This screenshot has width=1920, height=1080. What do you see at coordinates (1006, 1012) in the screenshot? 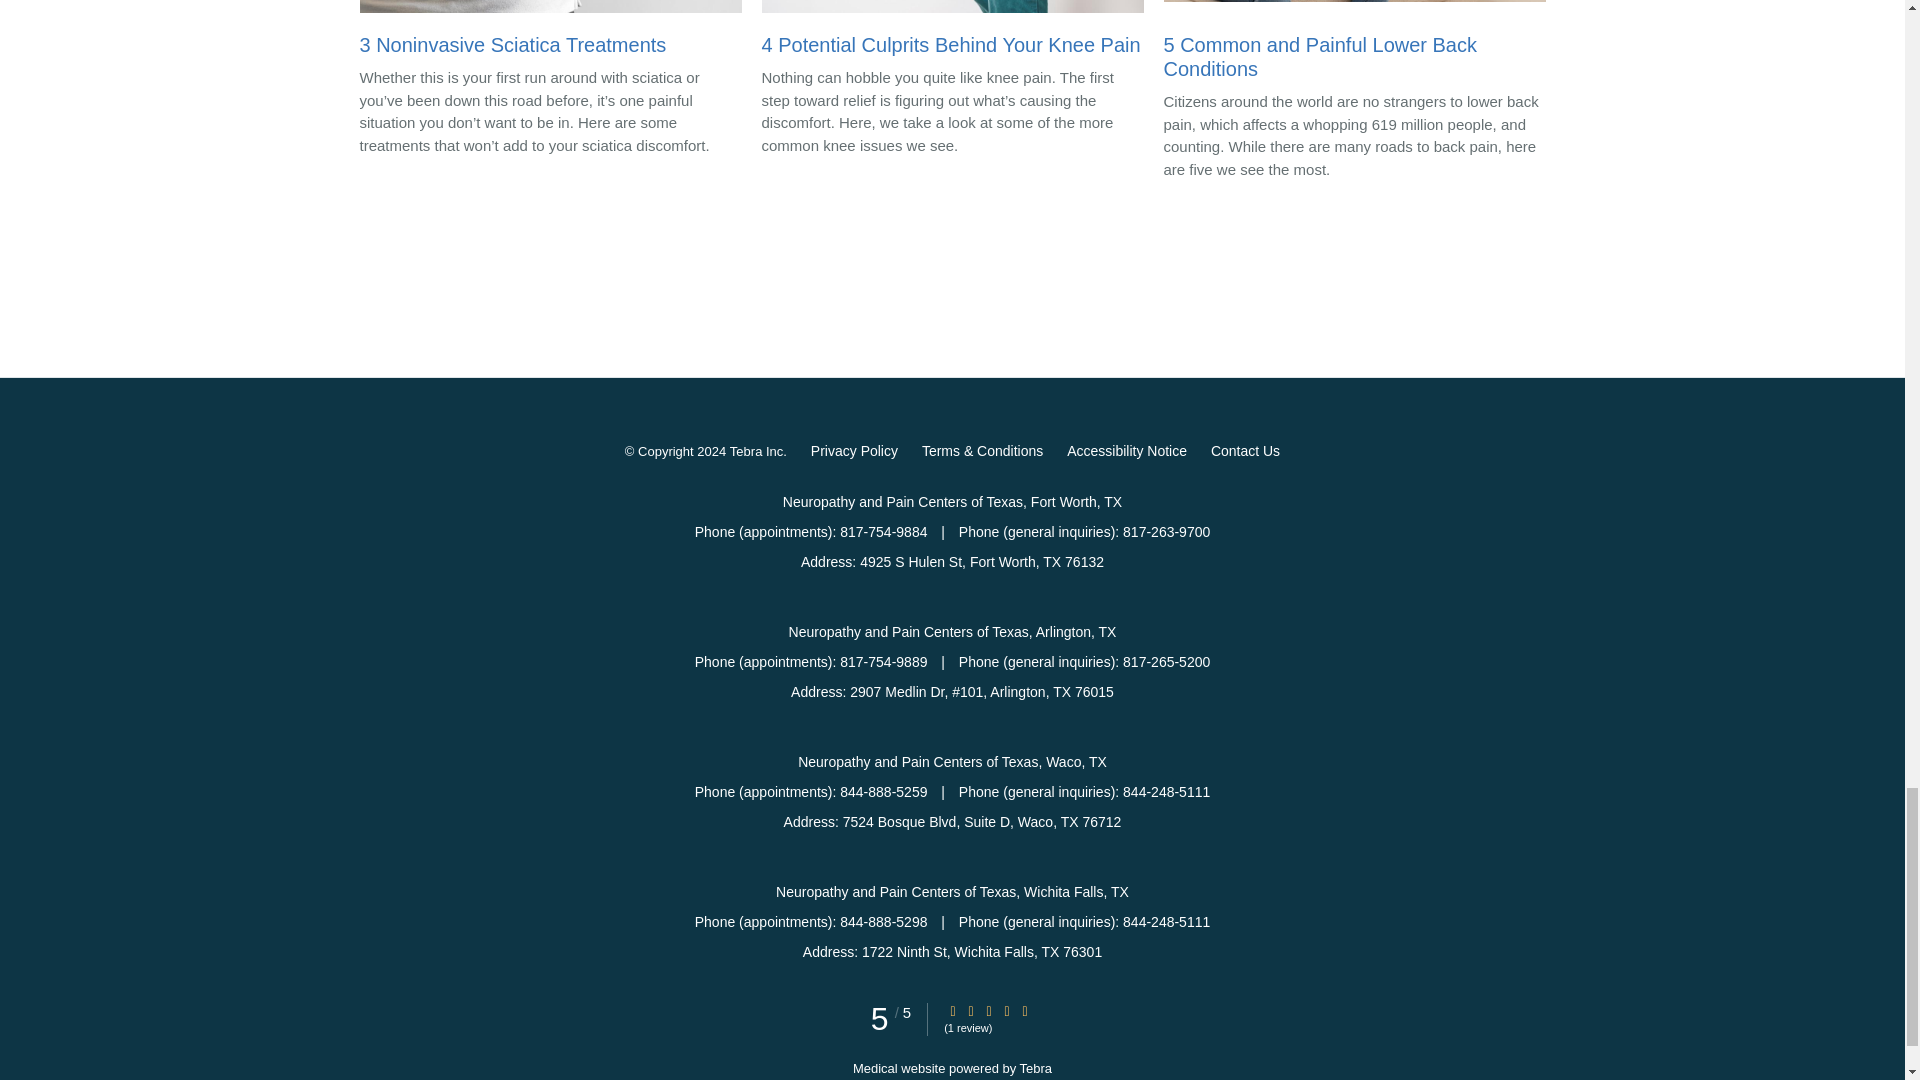
I see `Star Rating` at bounding box center [1006, 1012].